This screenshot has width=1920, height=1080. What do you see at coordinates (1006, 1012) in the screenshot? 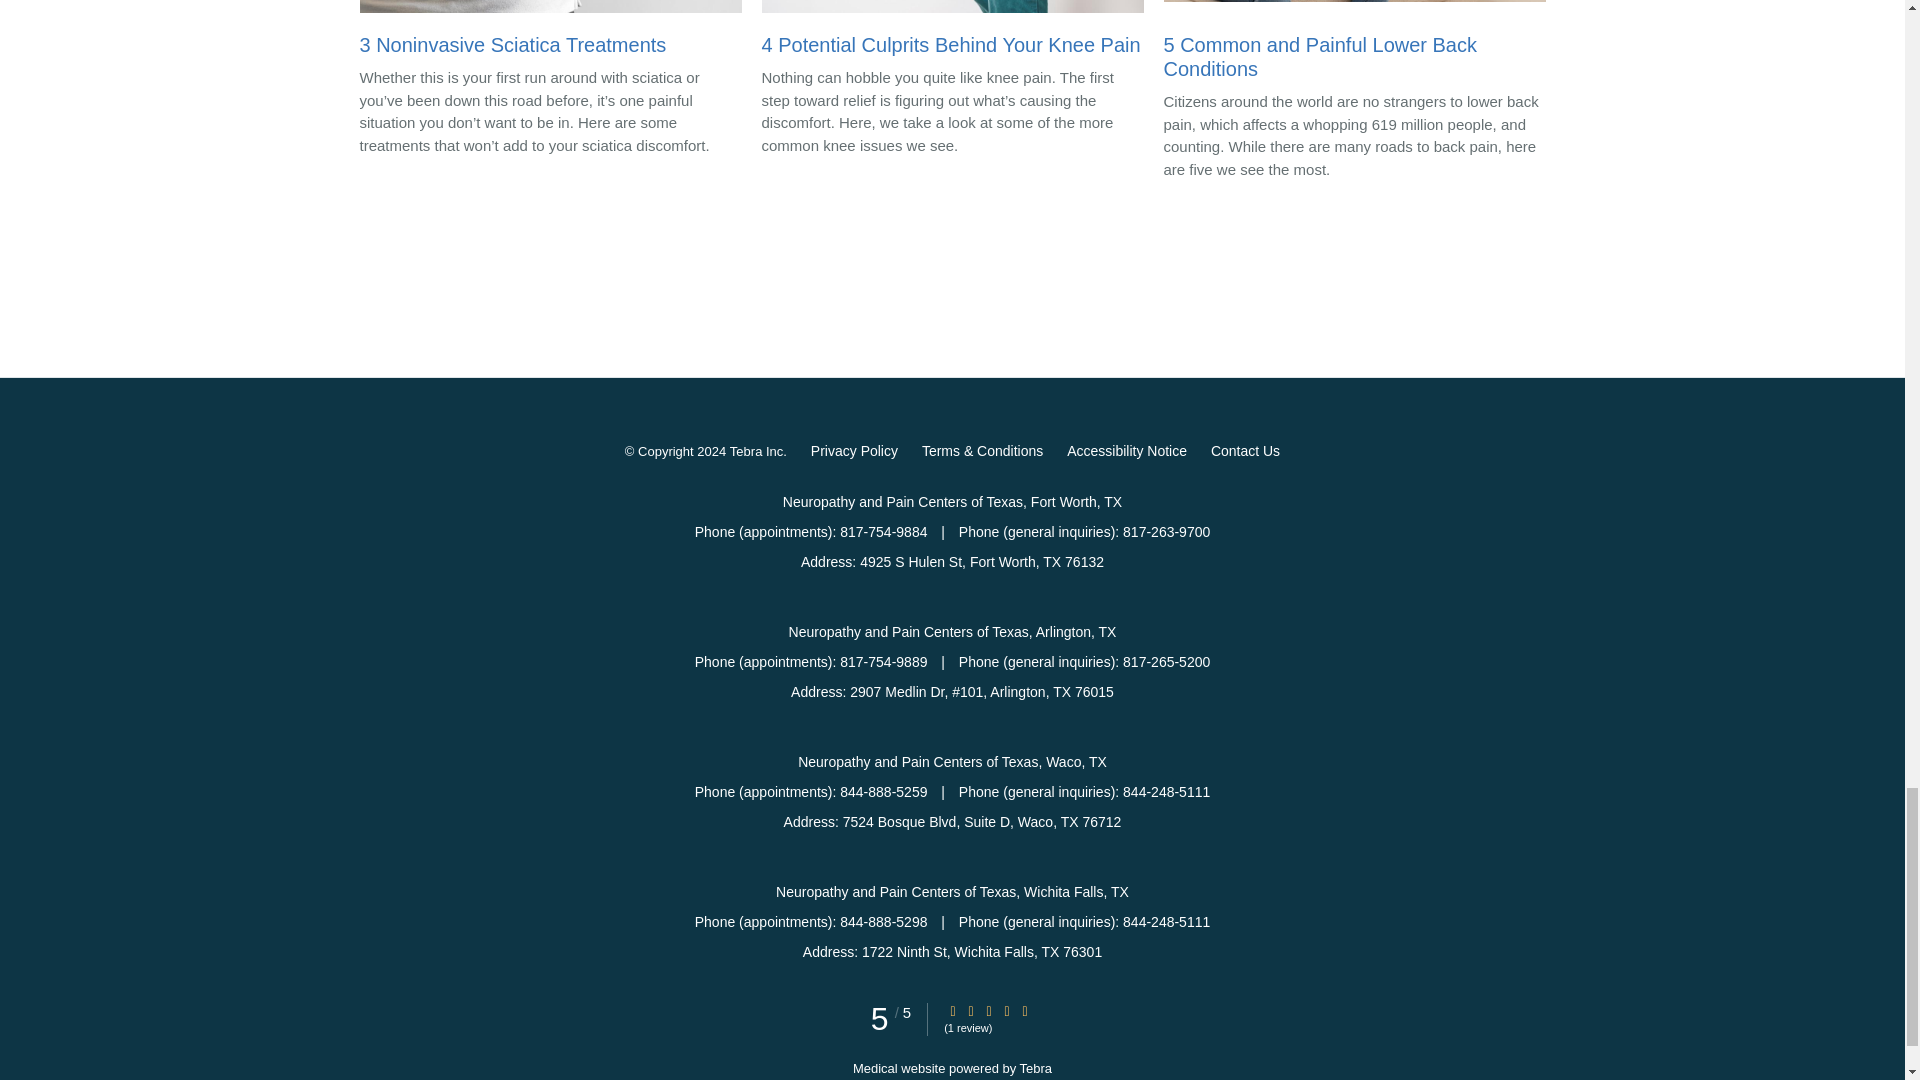
I see `Star Rating` at bounding box center [1006, 1012].